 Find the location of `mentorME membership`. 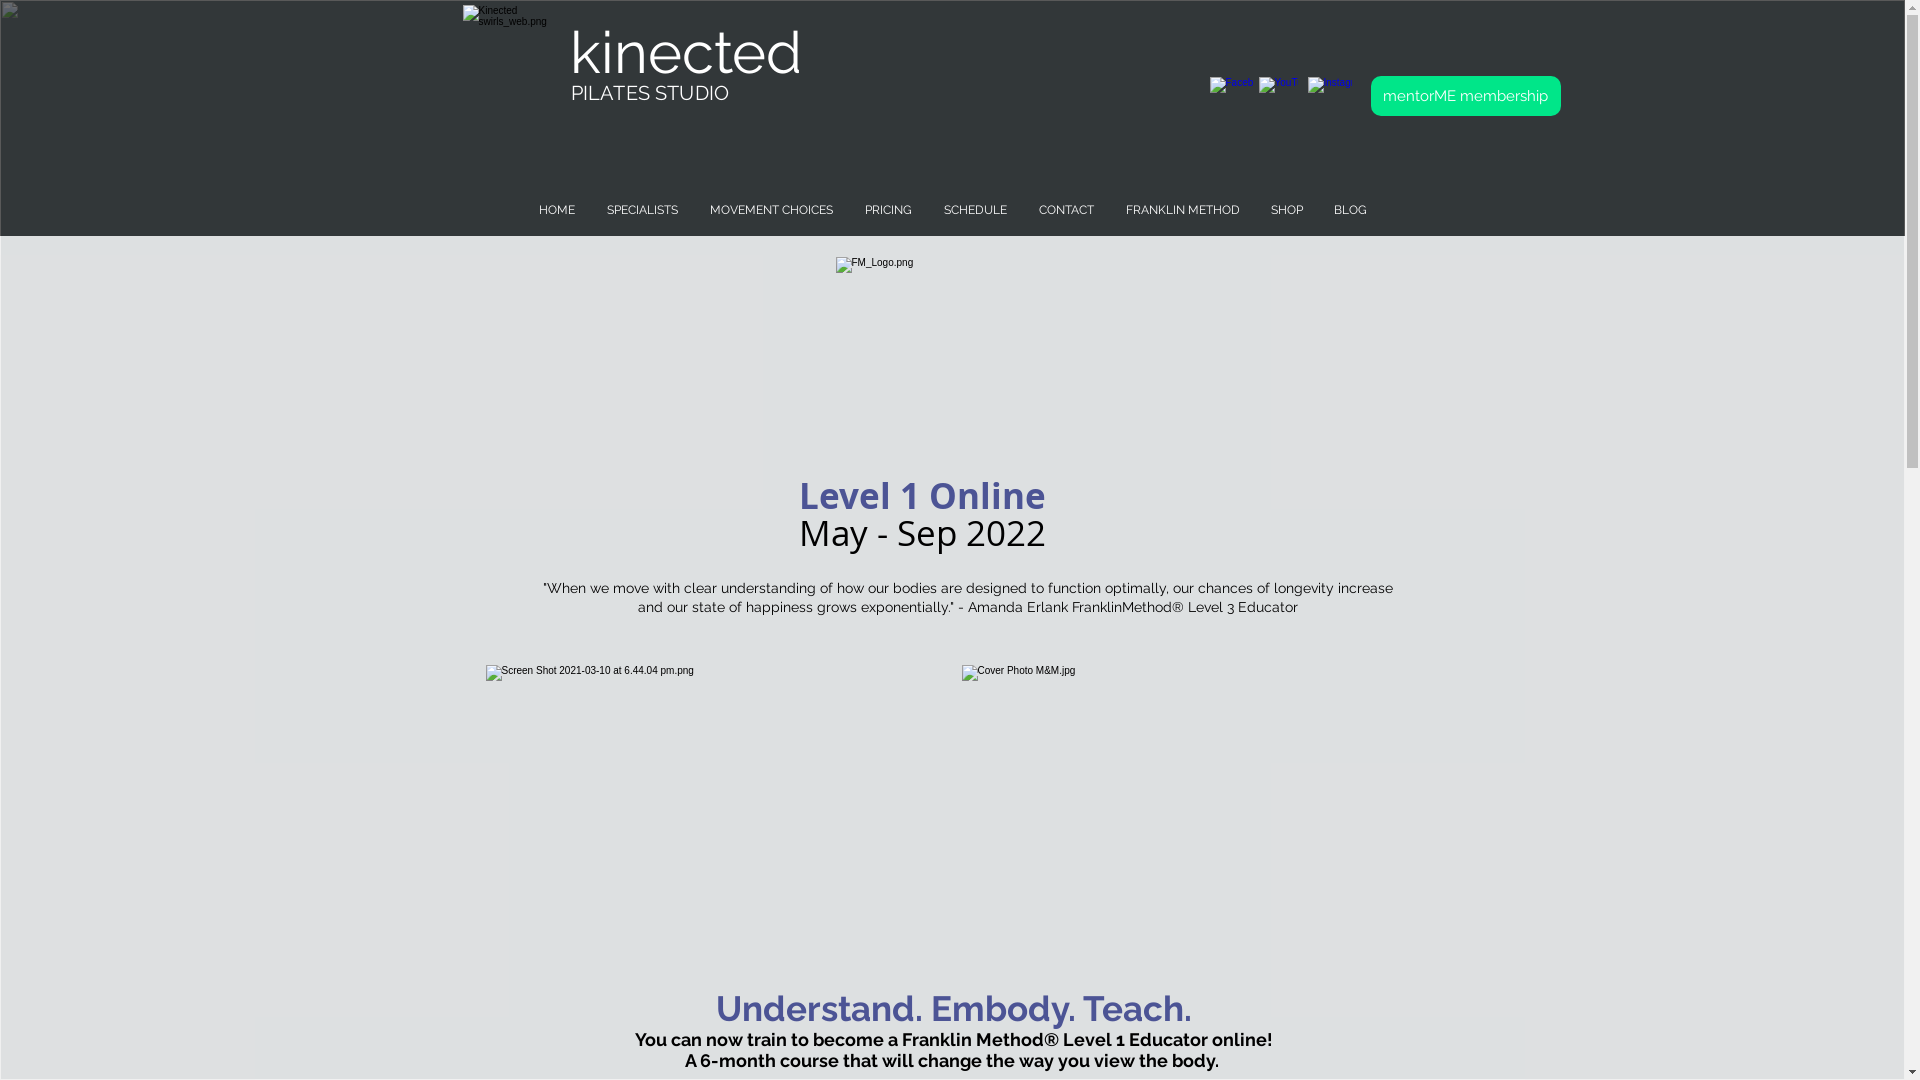

mentorME membership is located at coordinates (1465, 96).